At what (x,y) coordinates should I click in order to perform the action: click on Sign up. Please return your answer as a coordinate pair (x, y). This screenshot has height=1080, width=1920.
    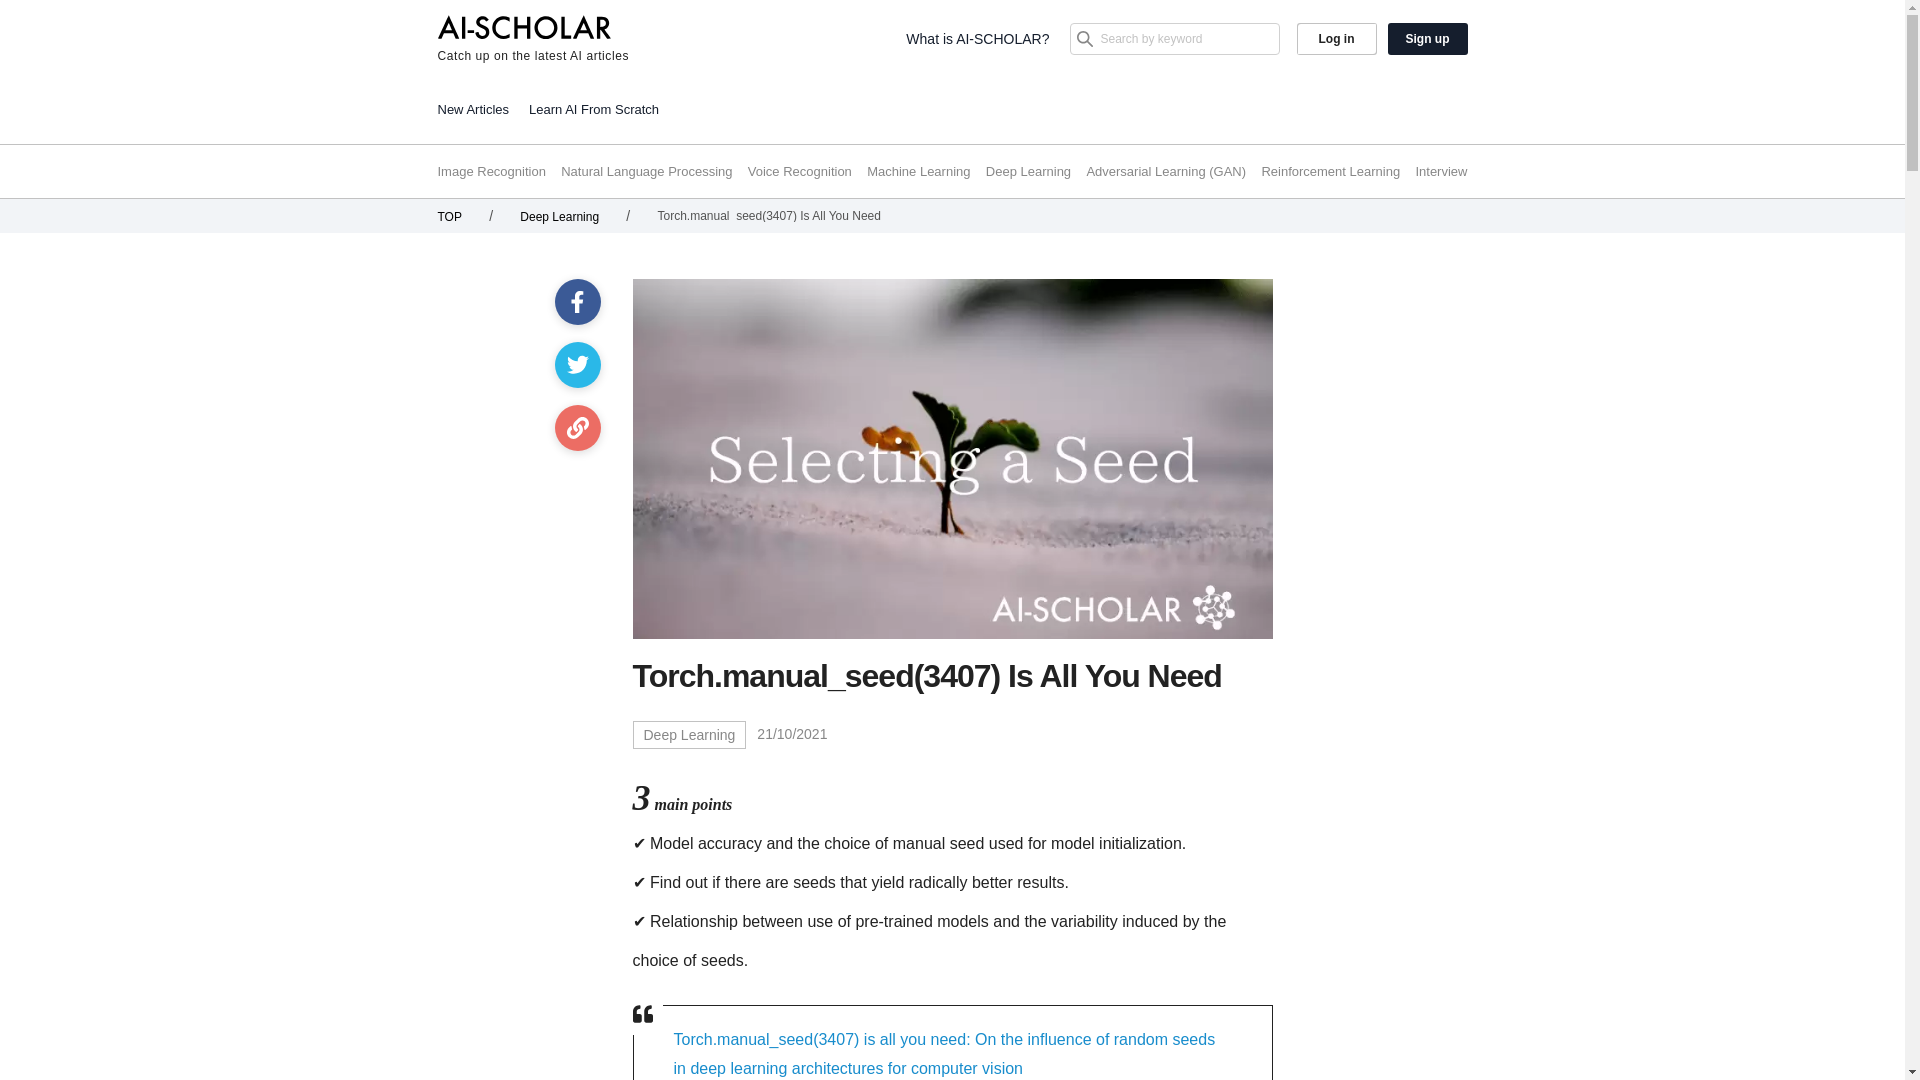
    Looking at the image, I should click on (1428, 38).